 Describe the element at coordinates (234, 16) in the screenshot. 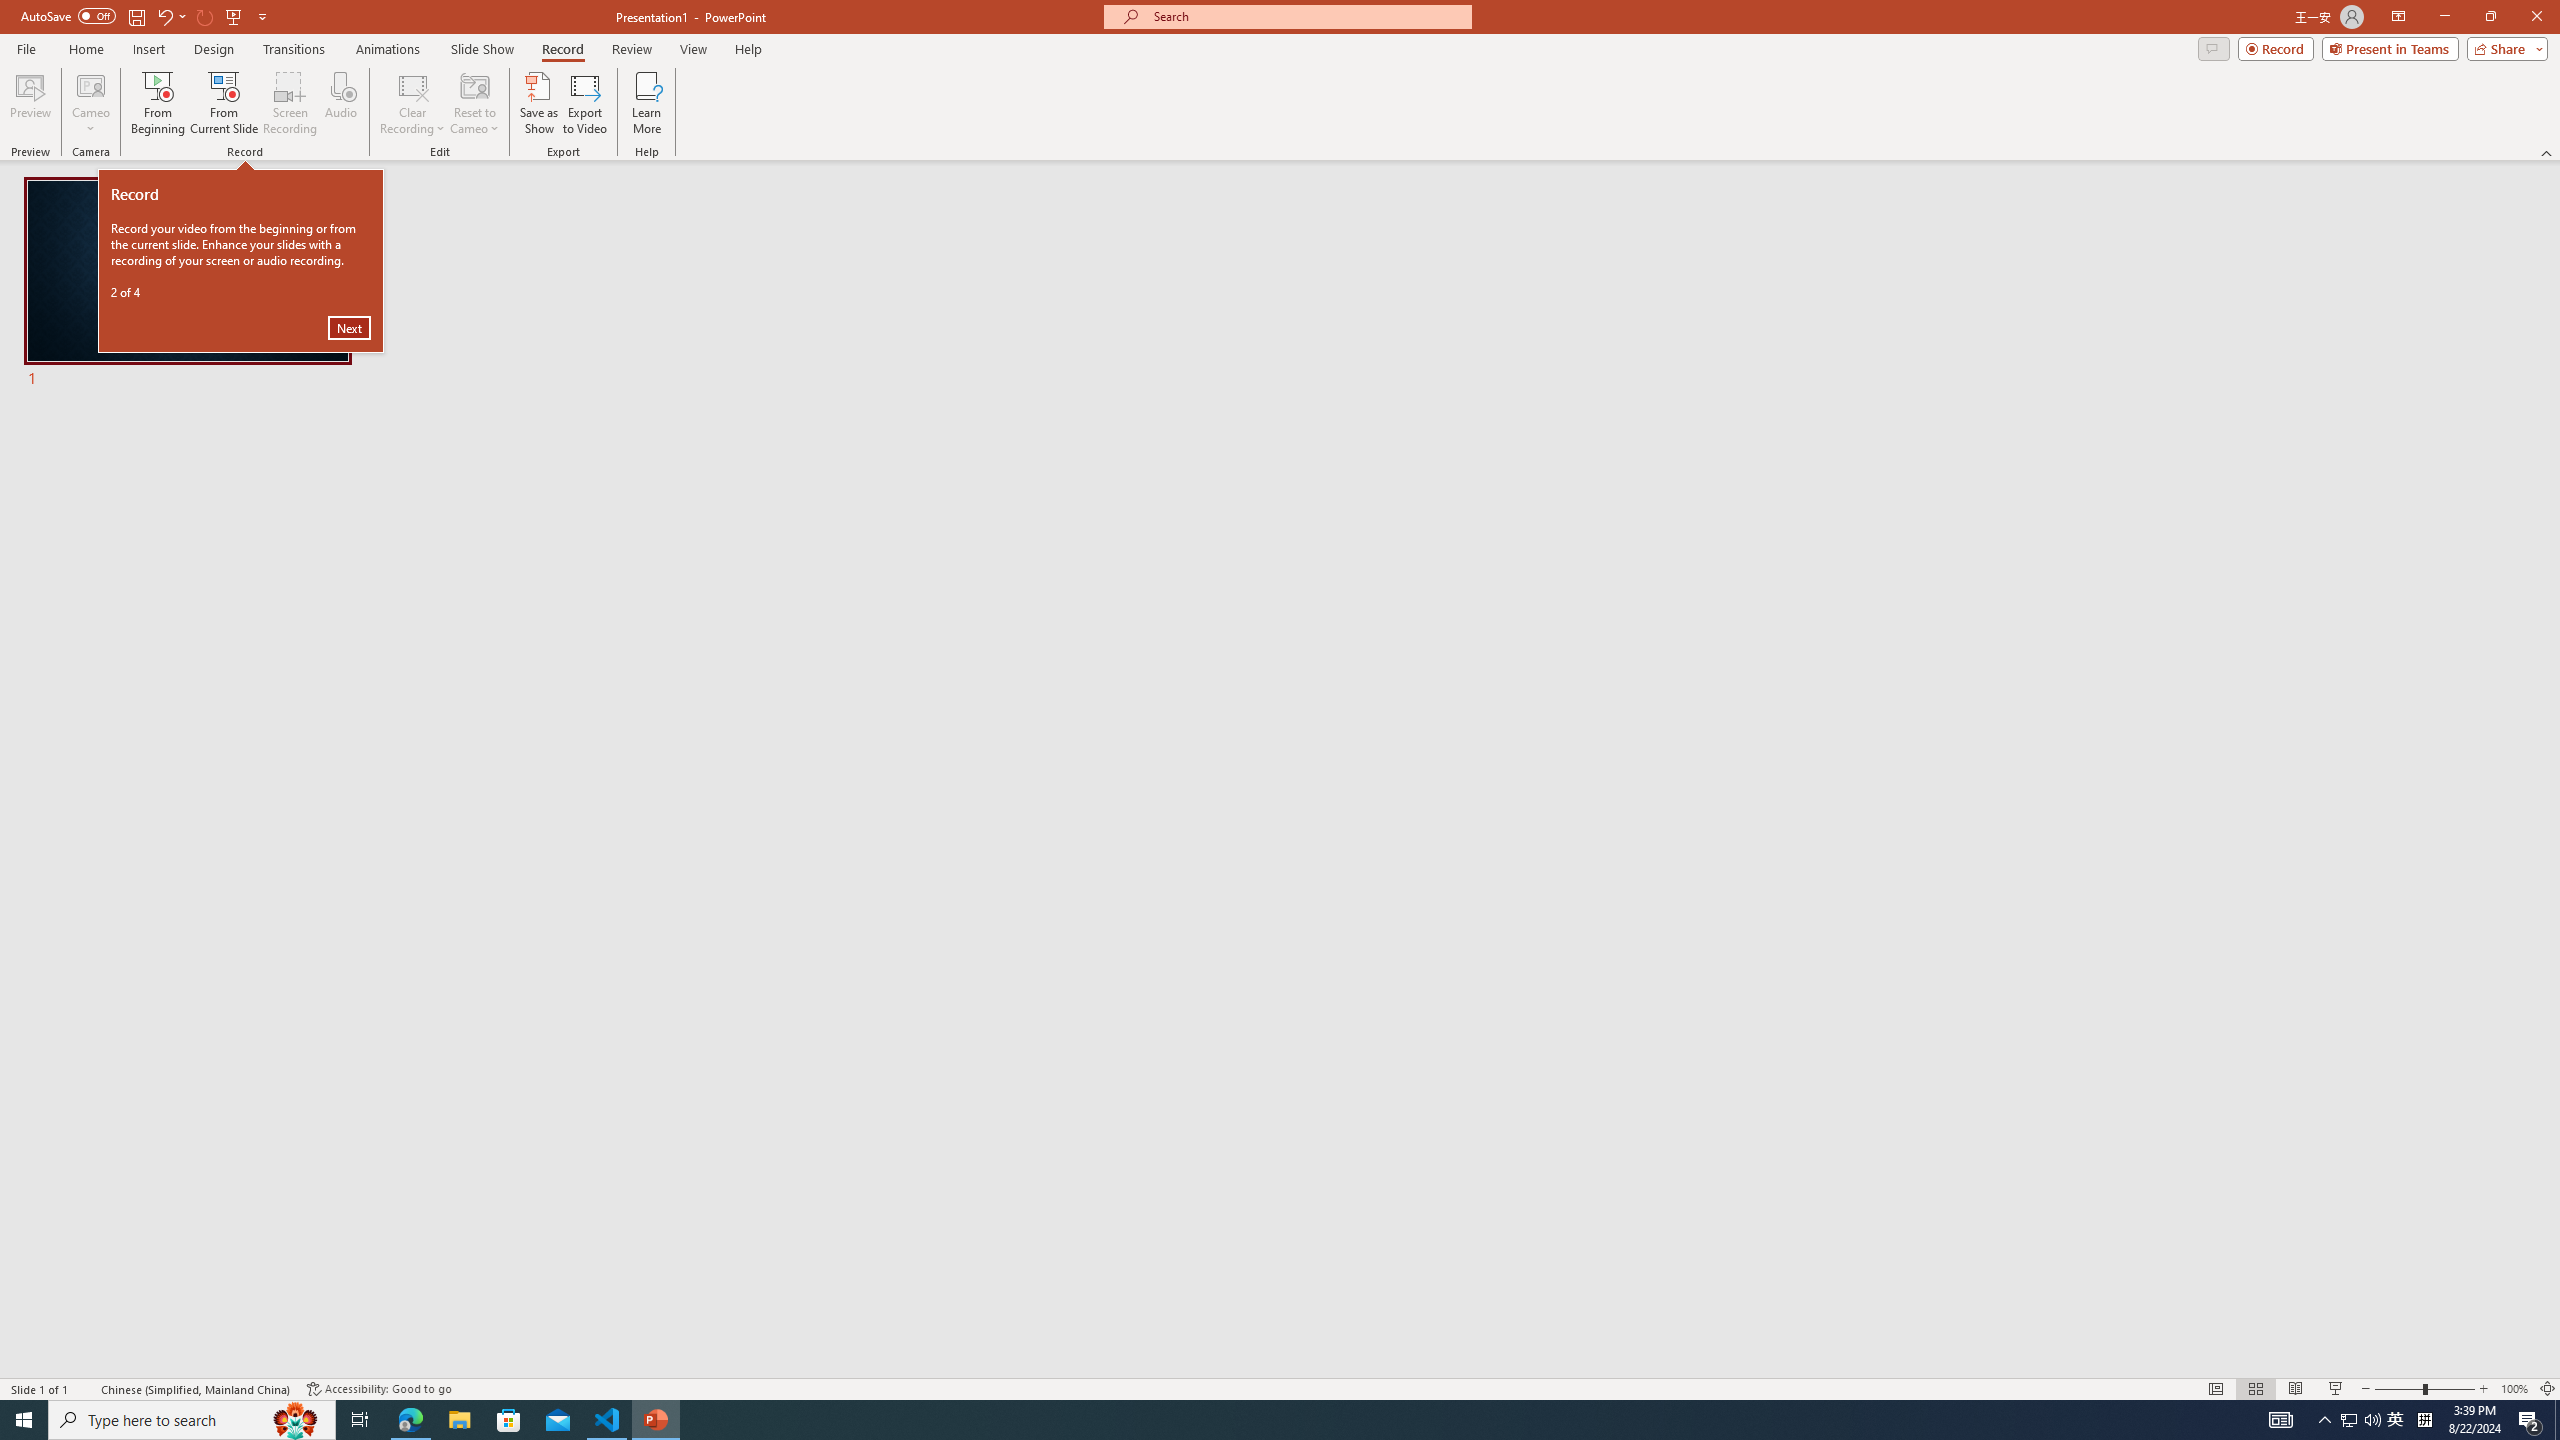

I see `From Beginning` at that location.